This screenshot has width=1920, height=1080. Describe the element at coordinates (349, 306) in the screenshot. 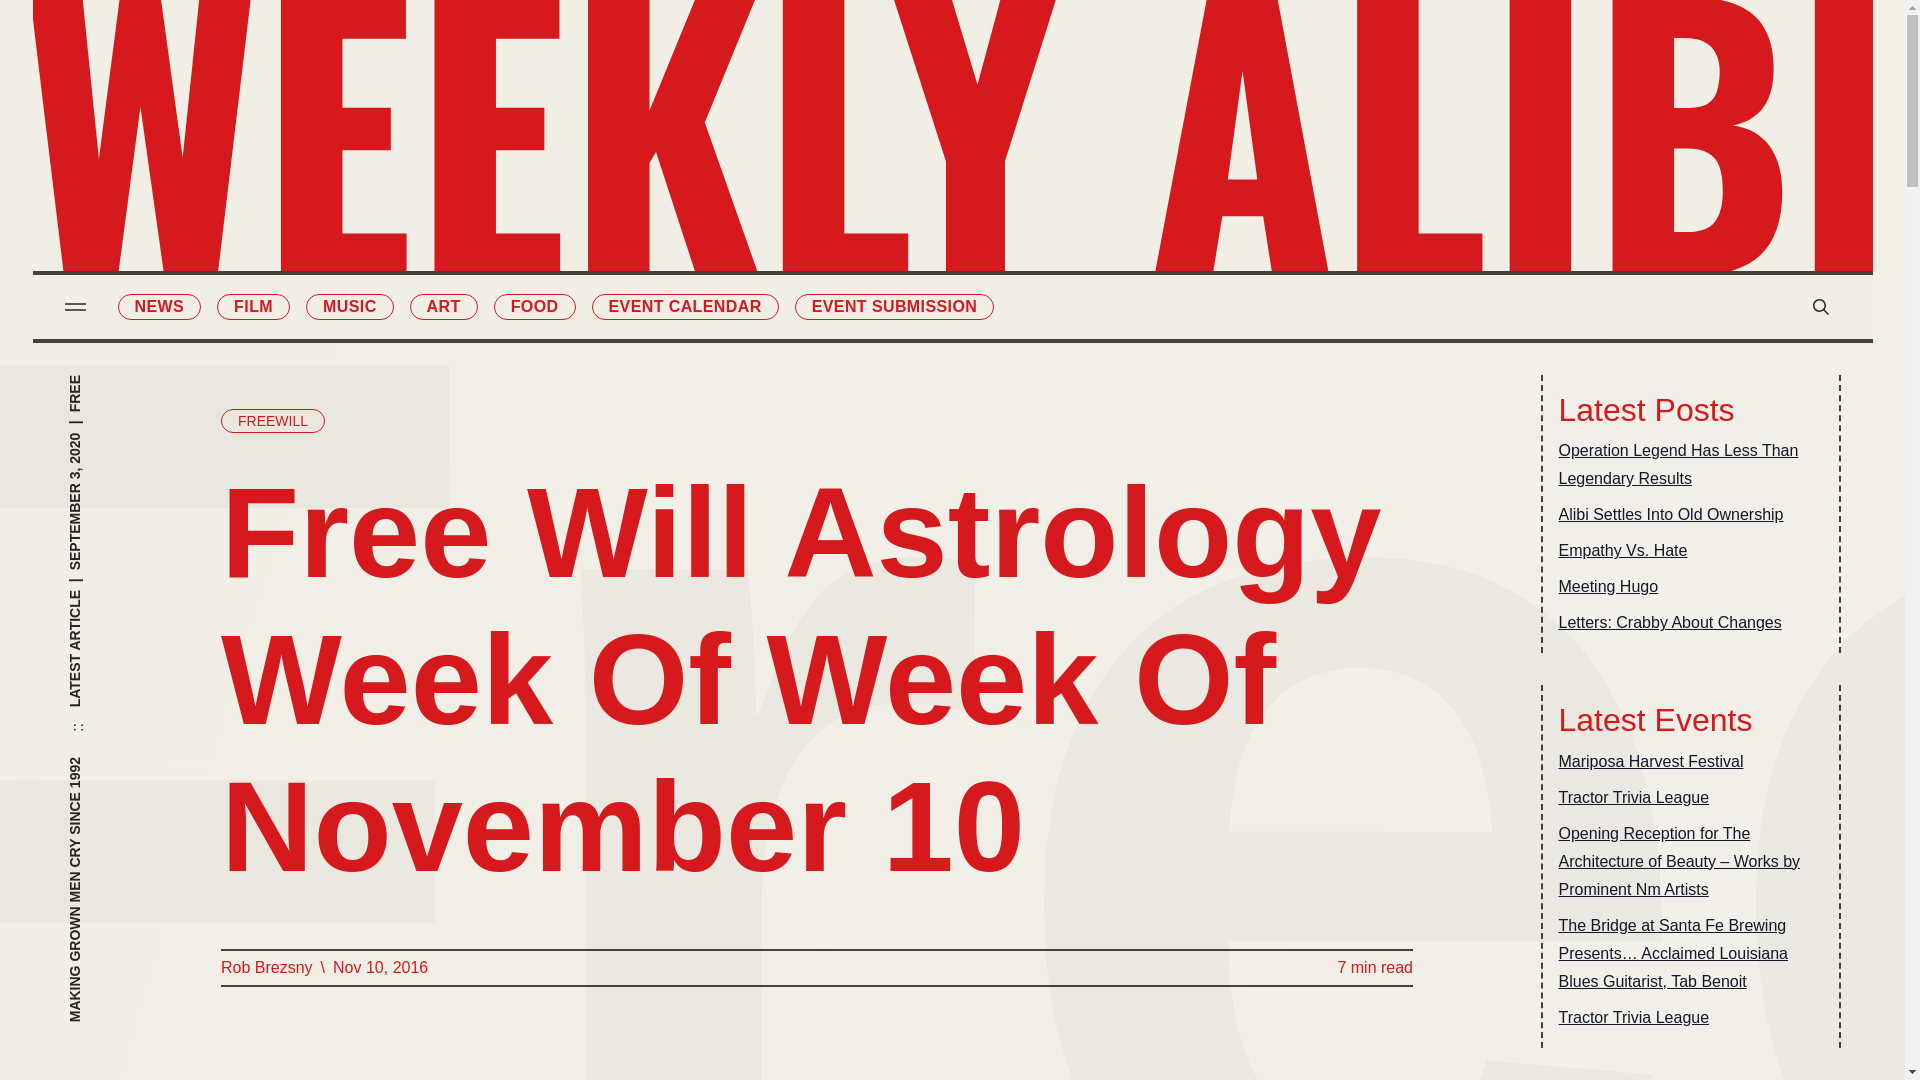

I see `MUSIC` at that location.